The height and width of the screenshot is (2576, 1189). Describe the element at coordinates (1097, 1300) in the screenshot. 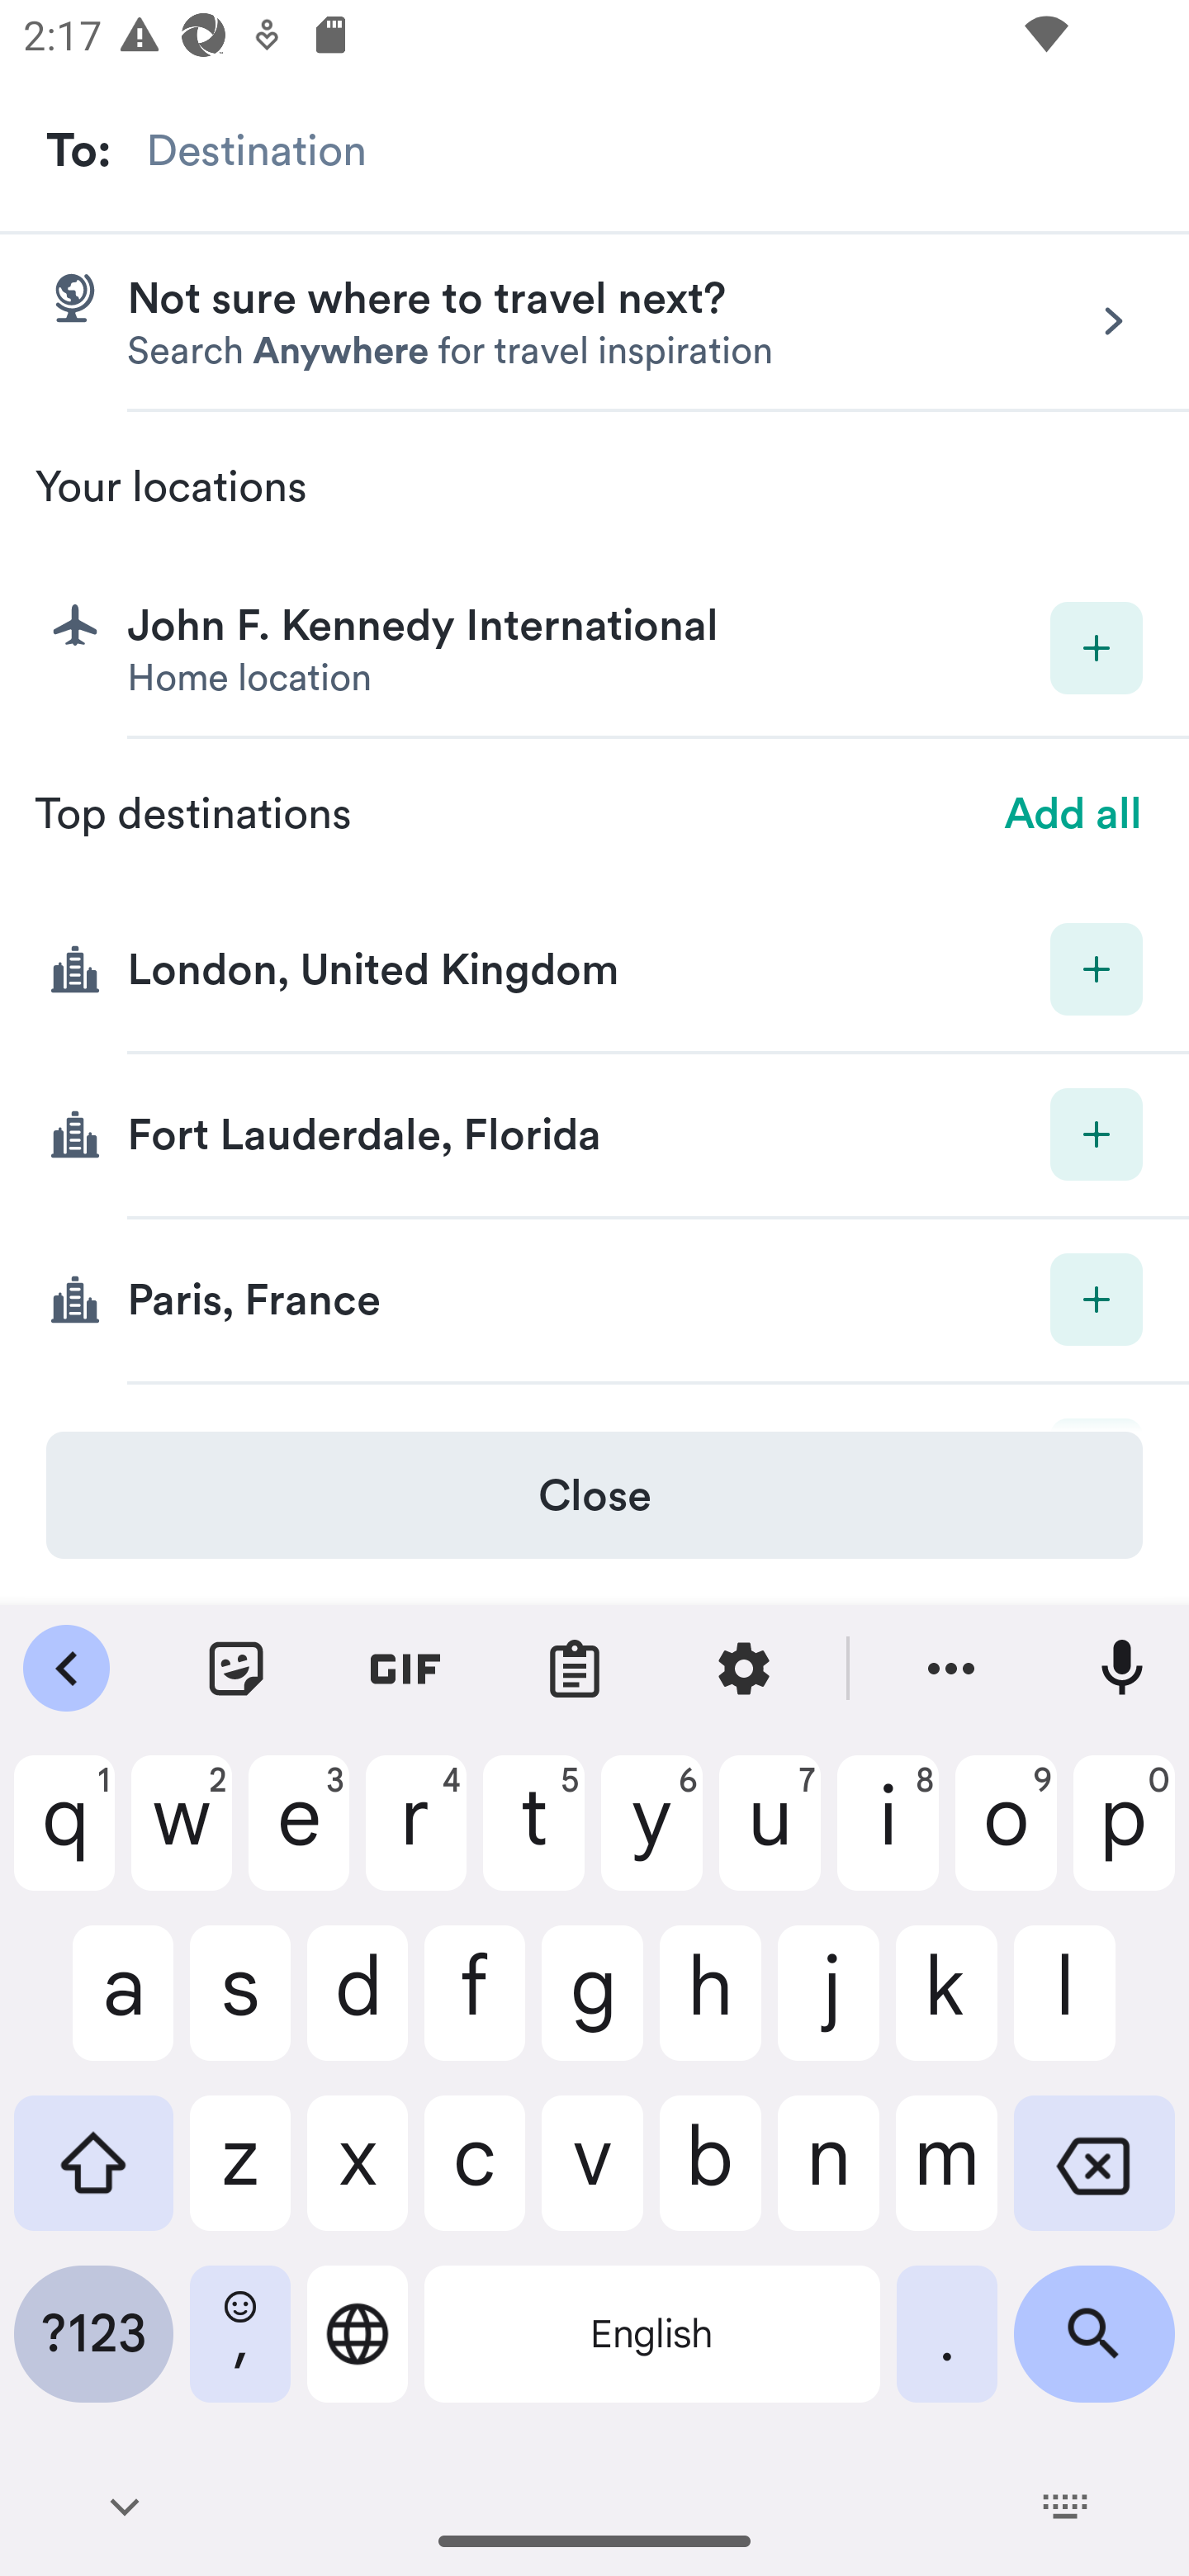

I see `Add destination` at that location.